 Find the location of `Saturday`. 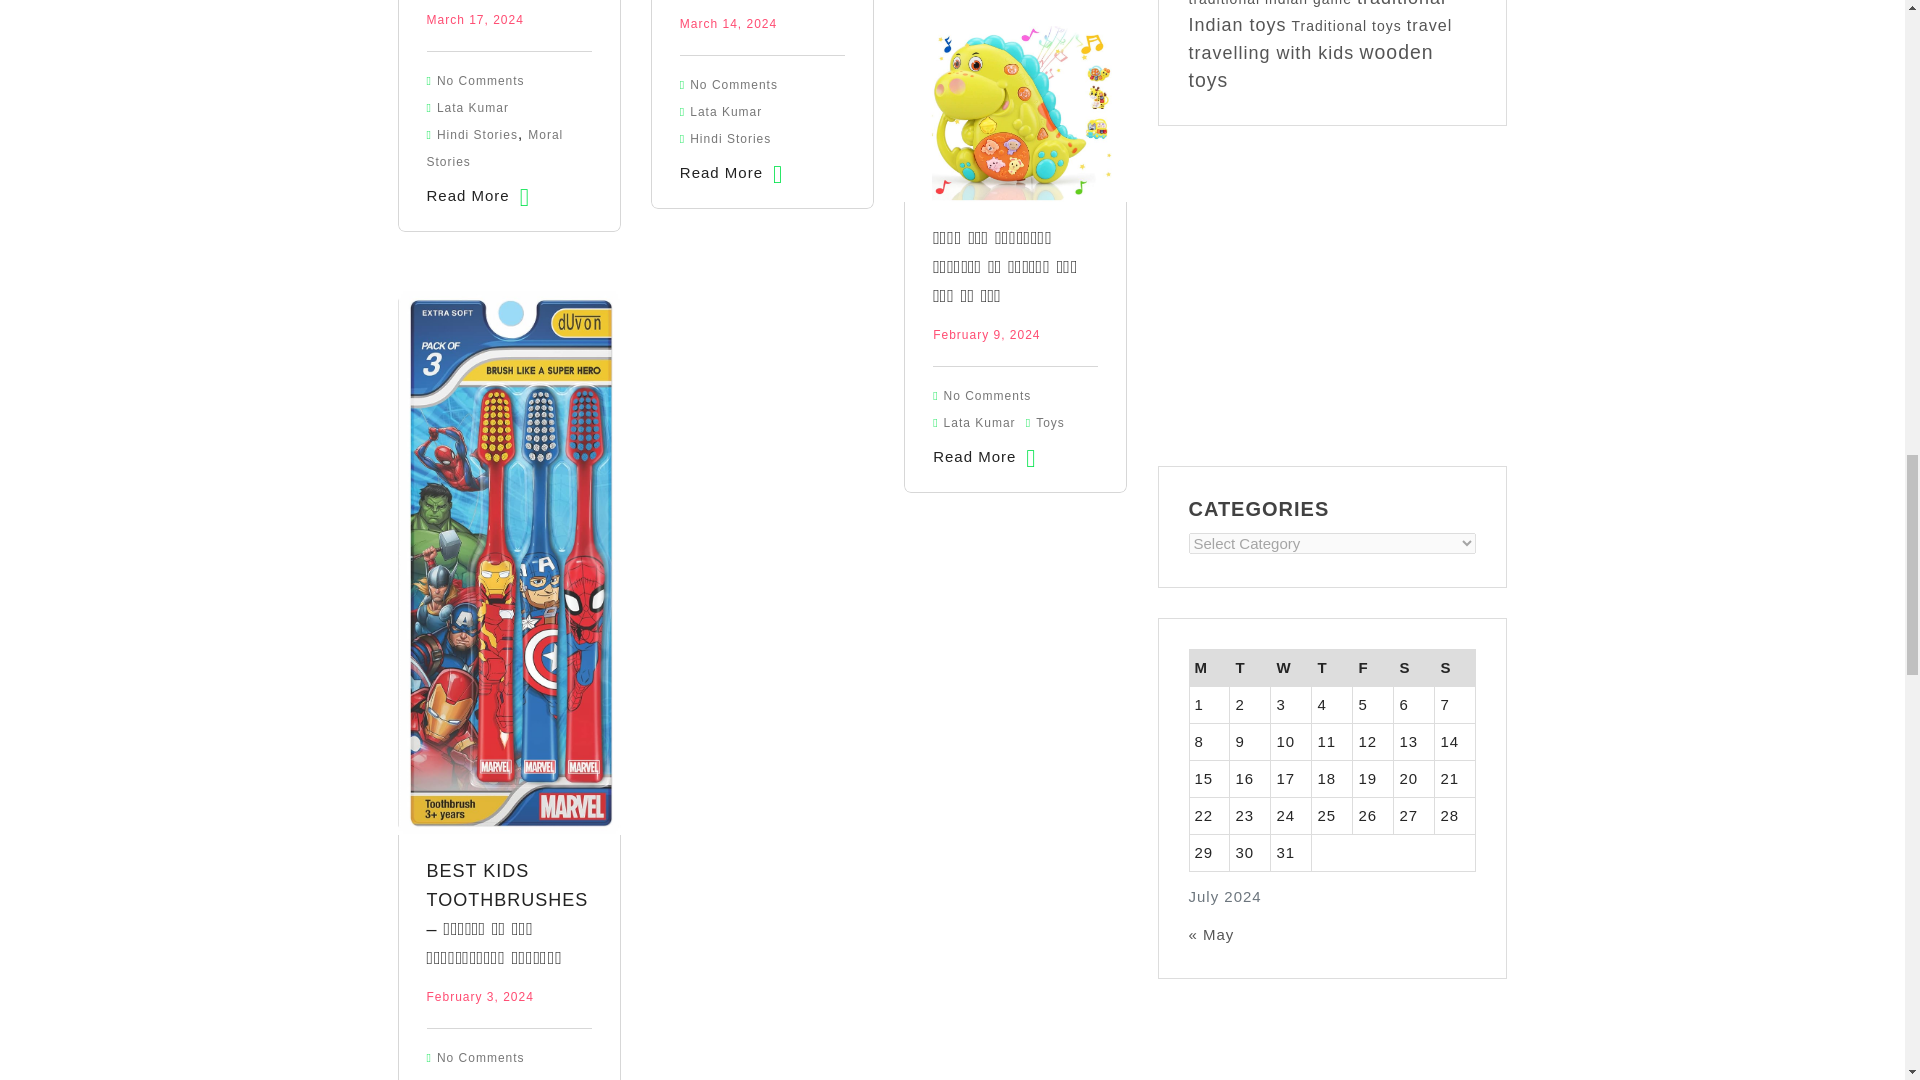

Saturday is located at coordinates (1414, 668).